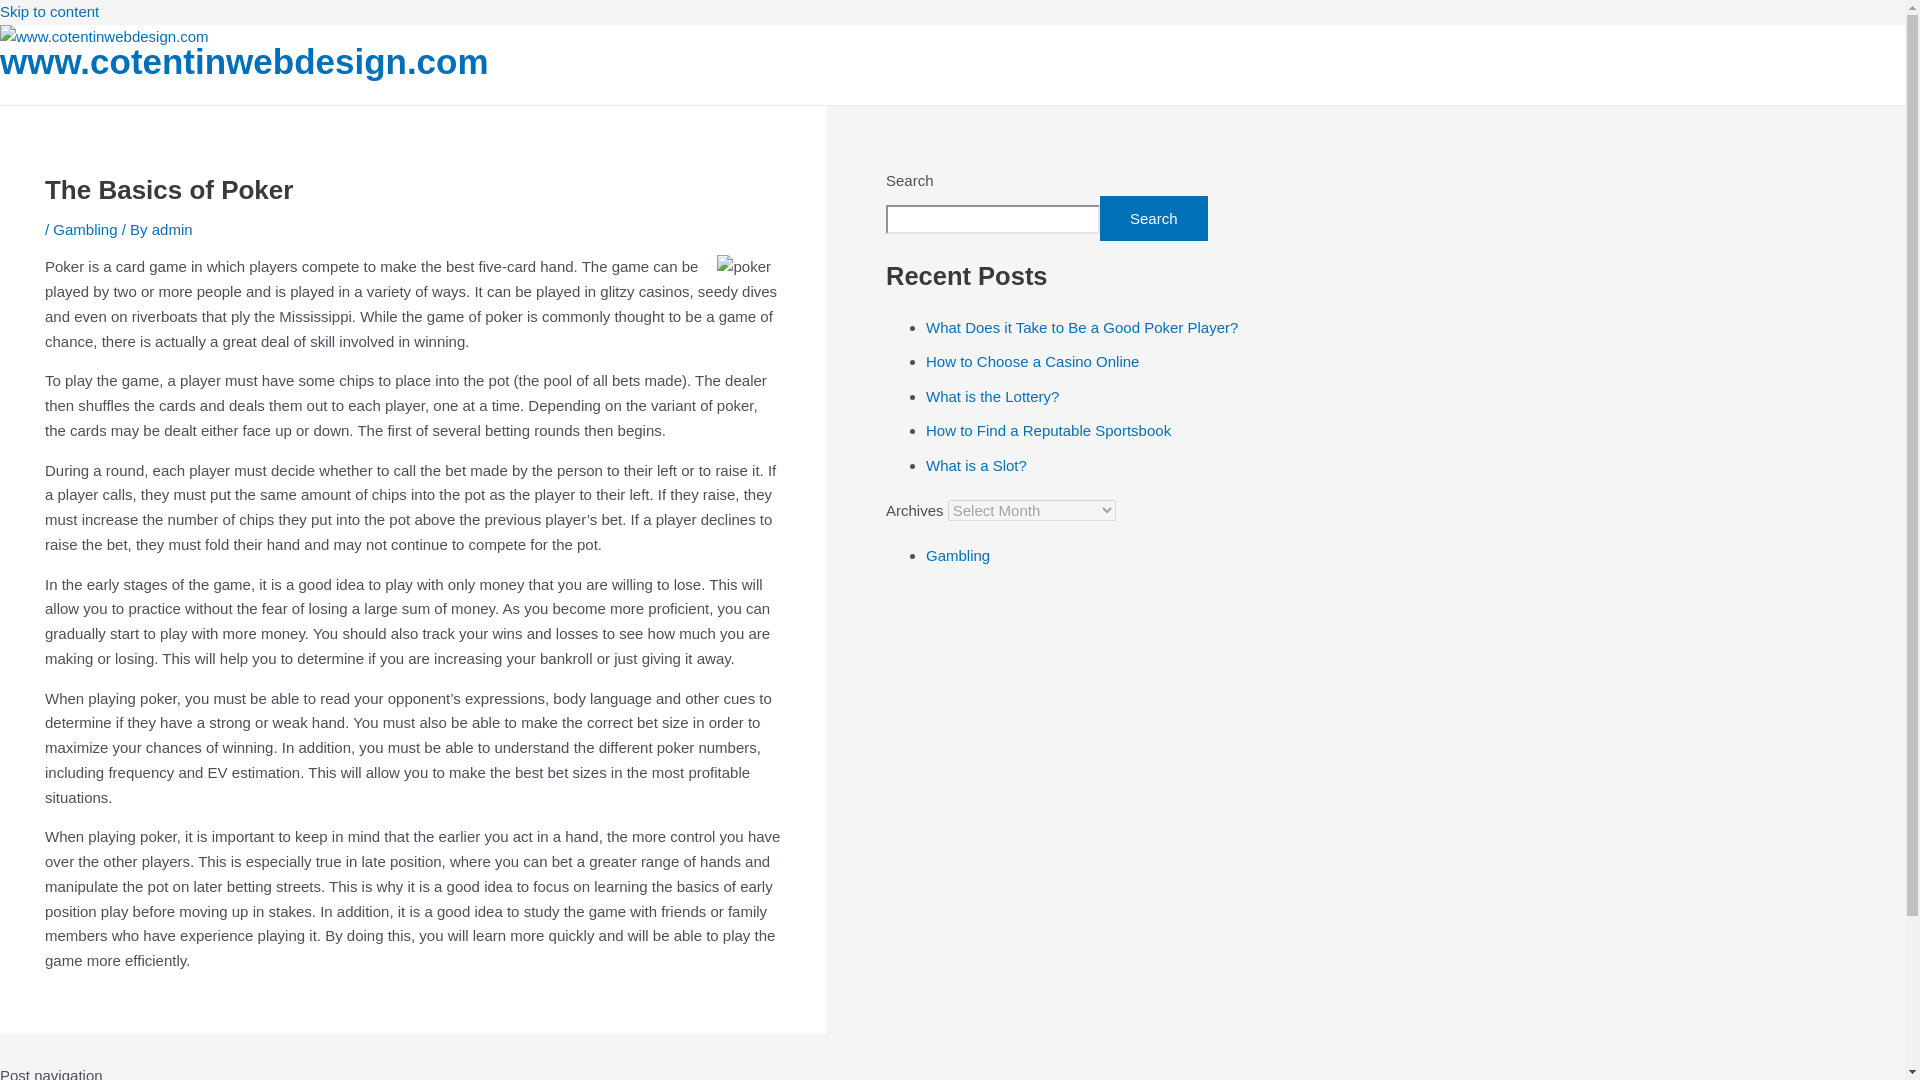 The height and width of the screenshot is (1080, 1920). Describe the element at coordinates (50, 12) in the screenshot. I see `Skip to content` at that location.